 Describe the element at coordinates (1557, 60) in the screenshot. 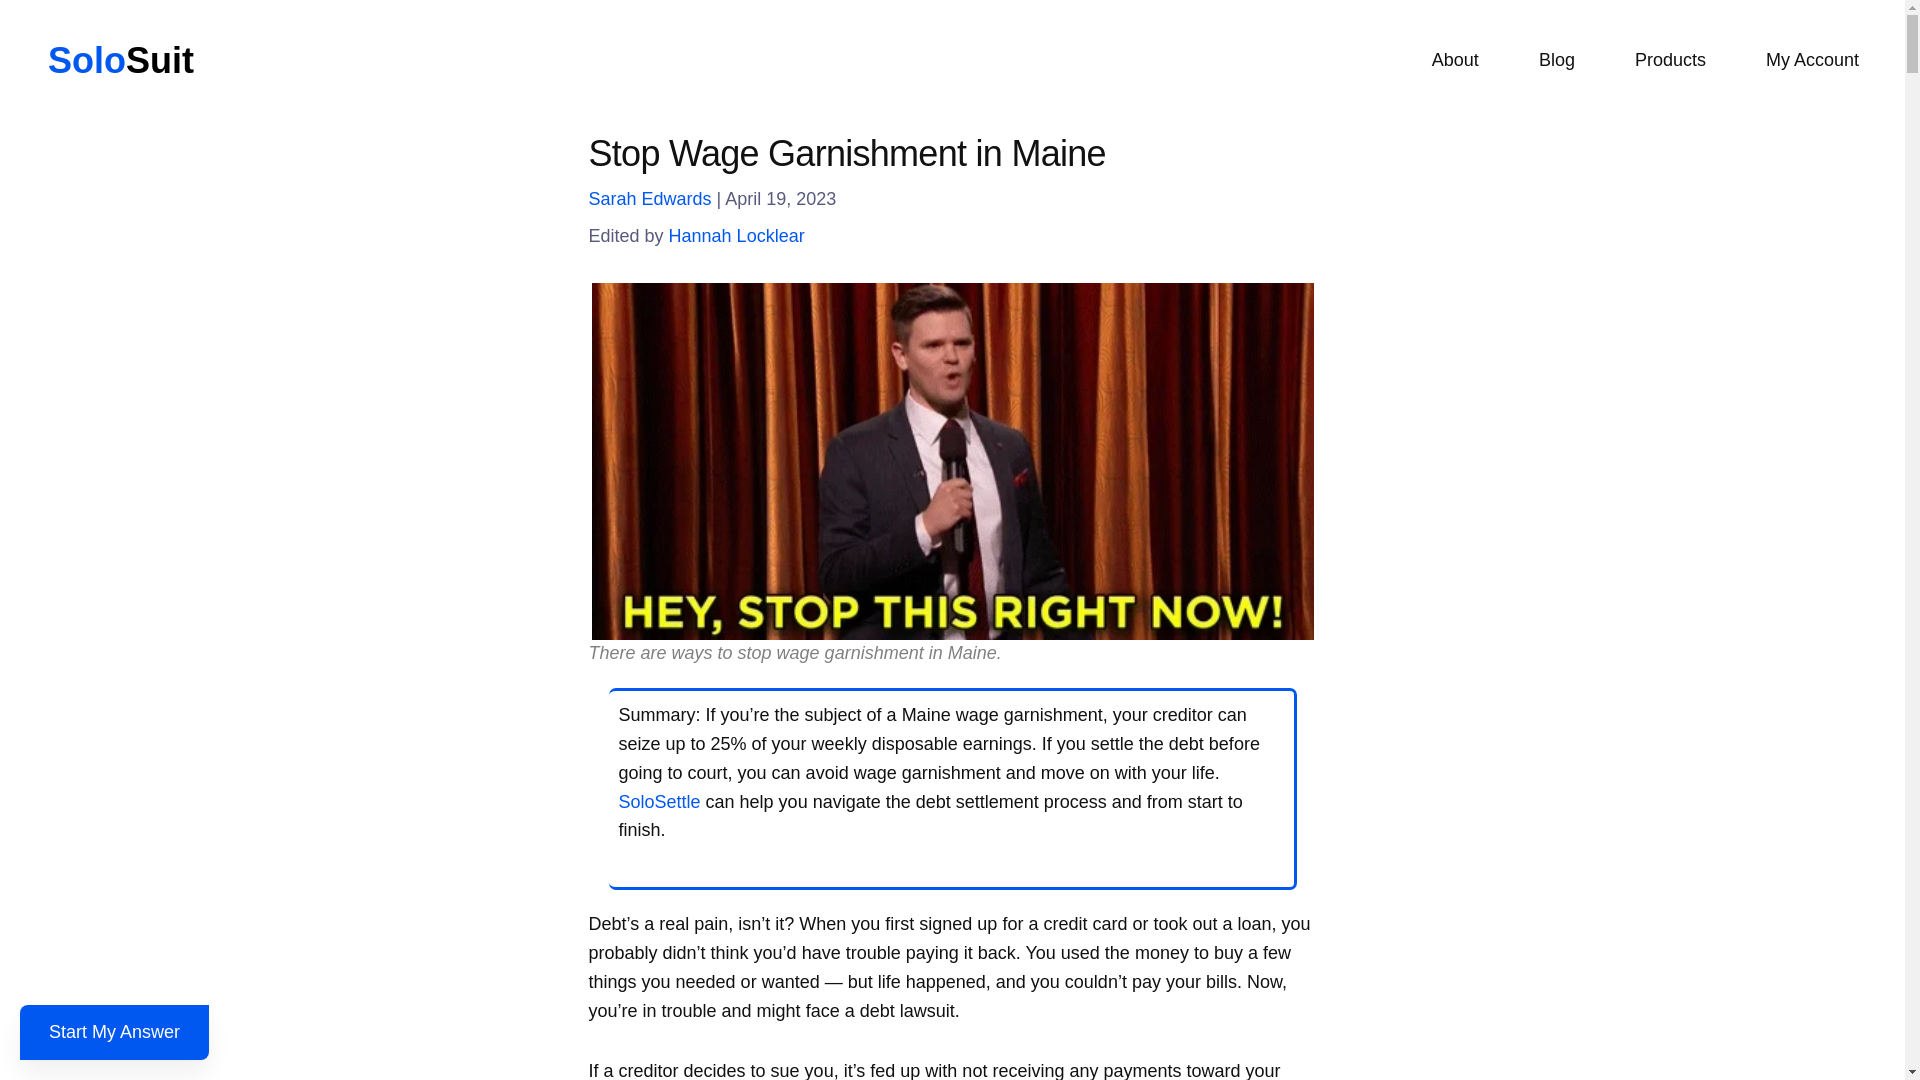

I see `Blog` at that location.